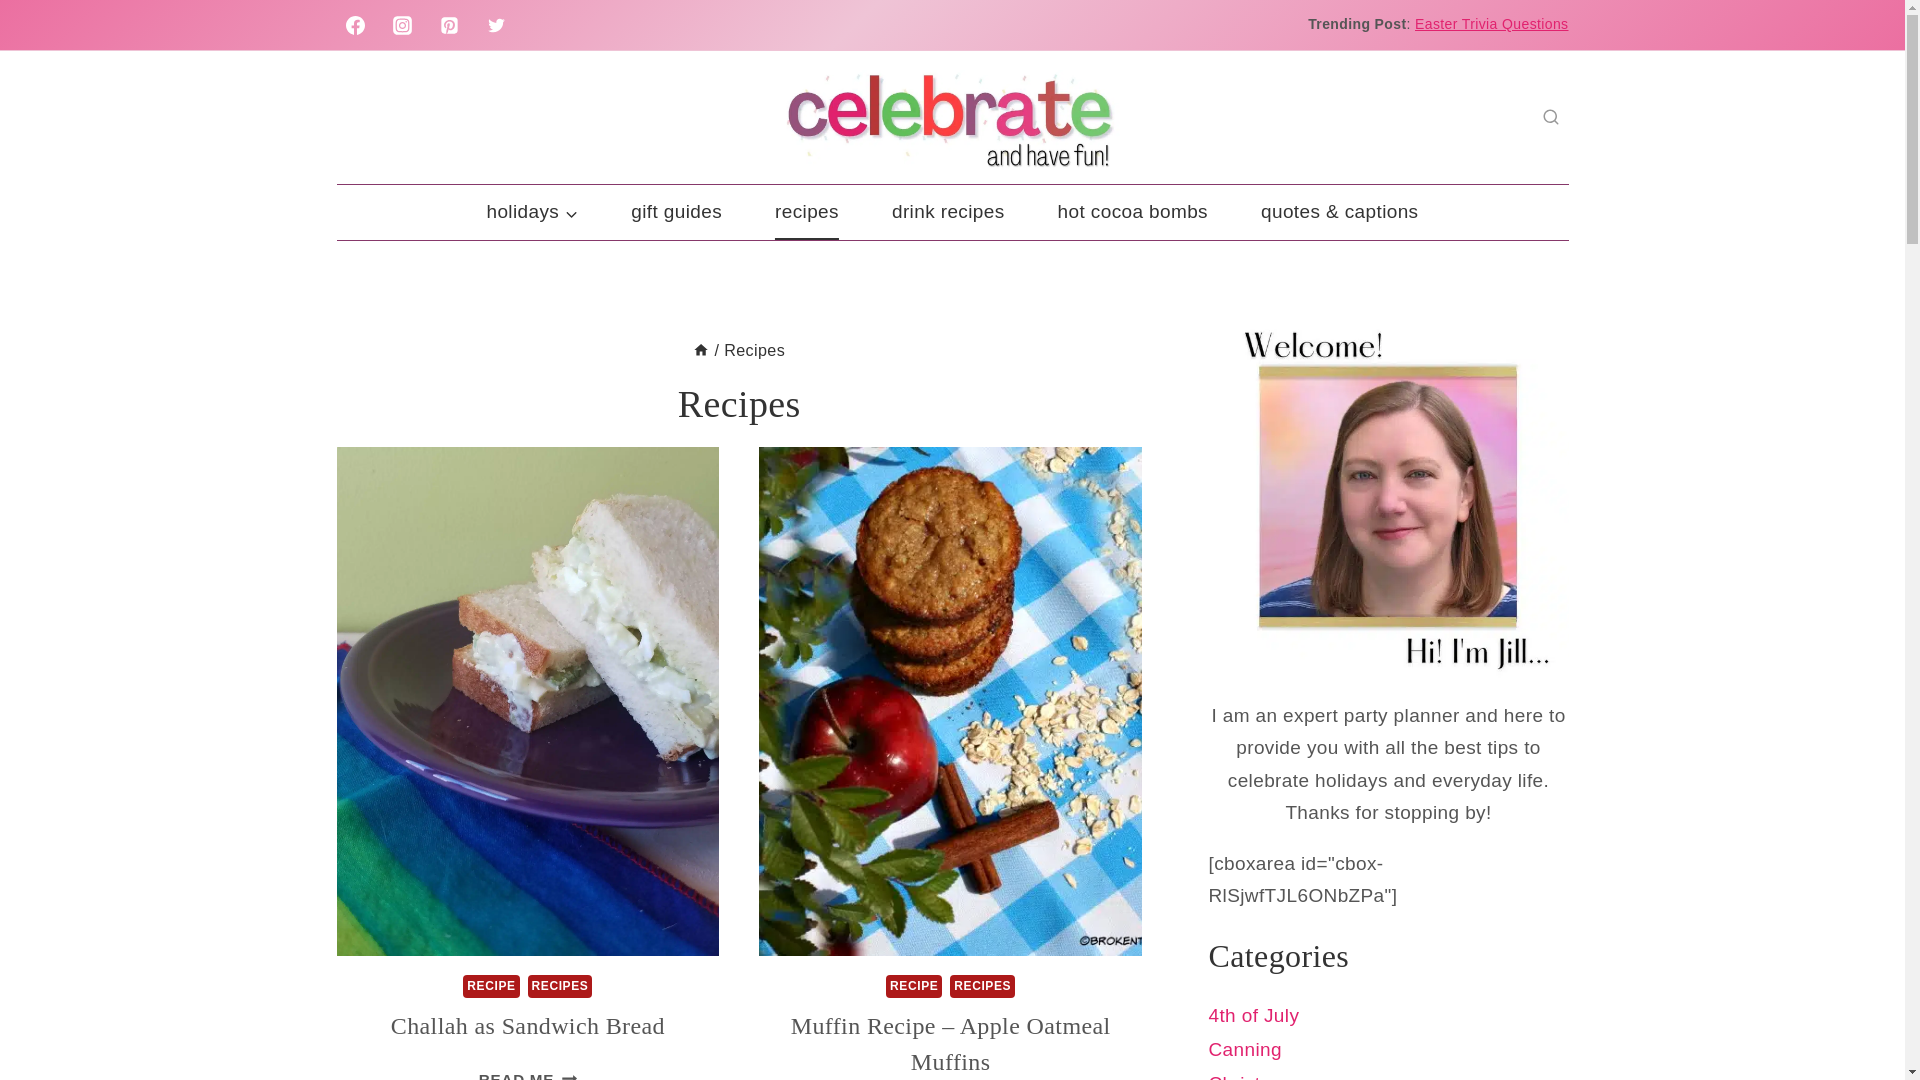  Describe the element at coordinates (490, 986) in the screenshot. I see `RECIPE` at that location.